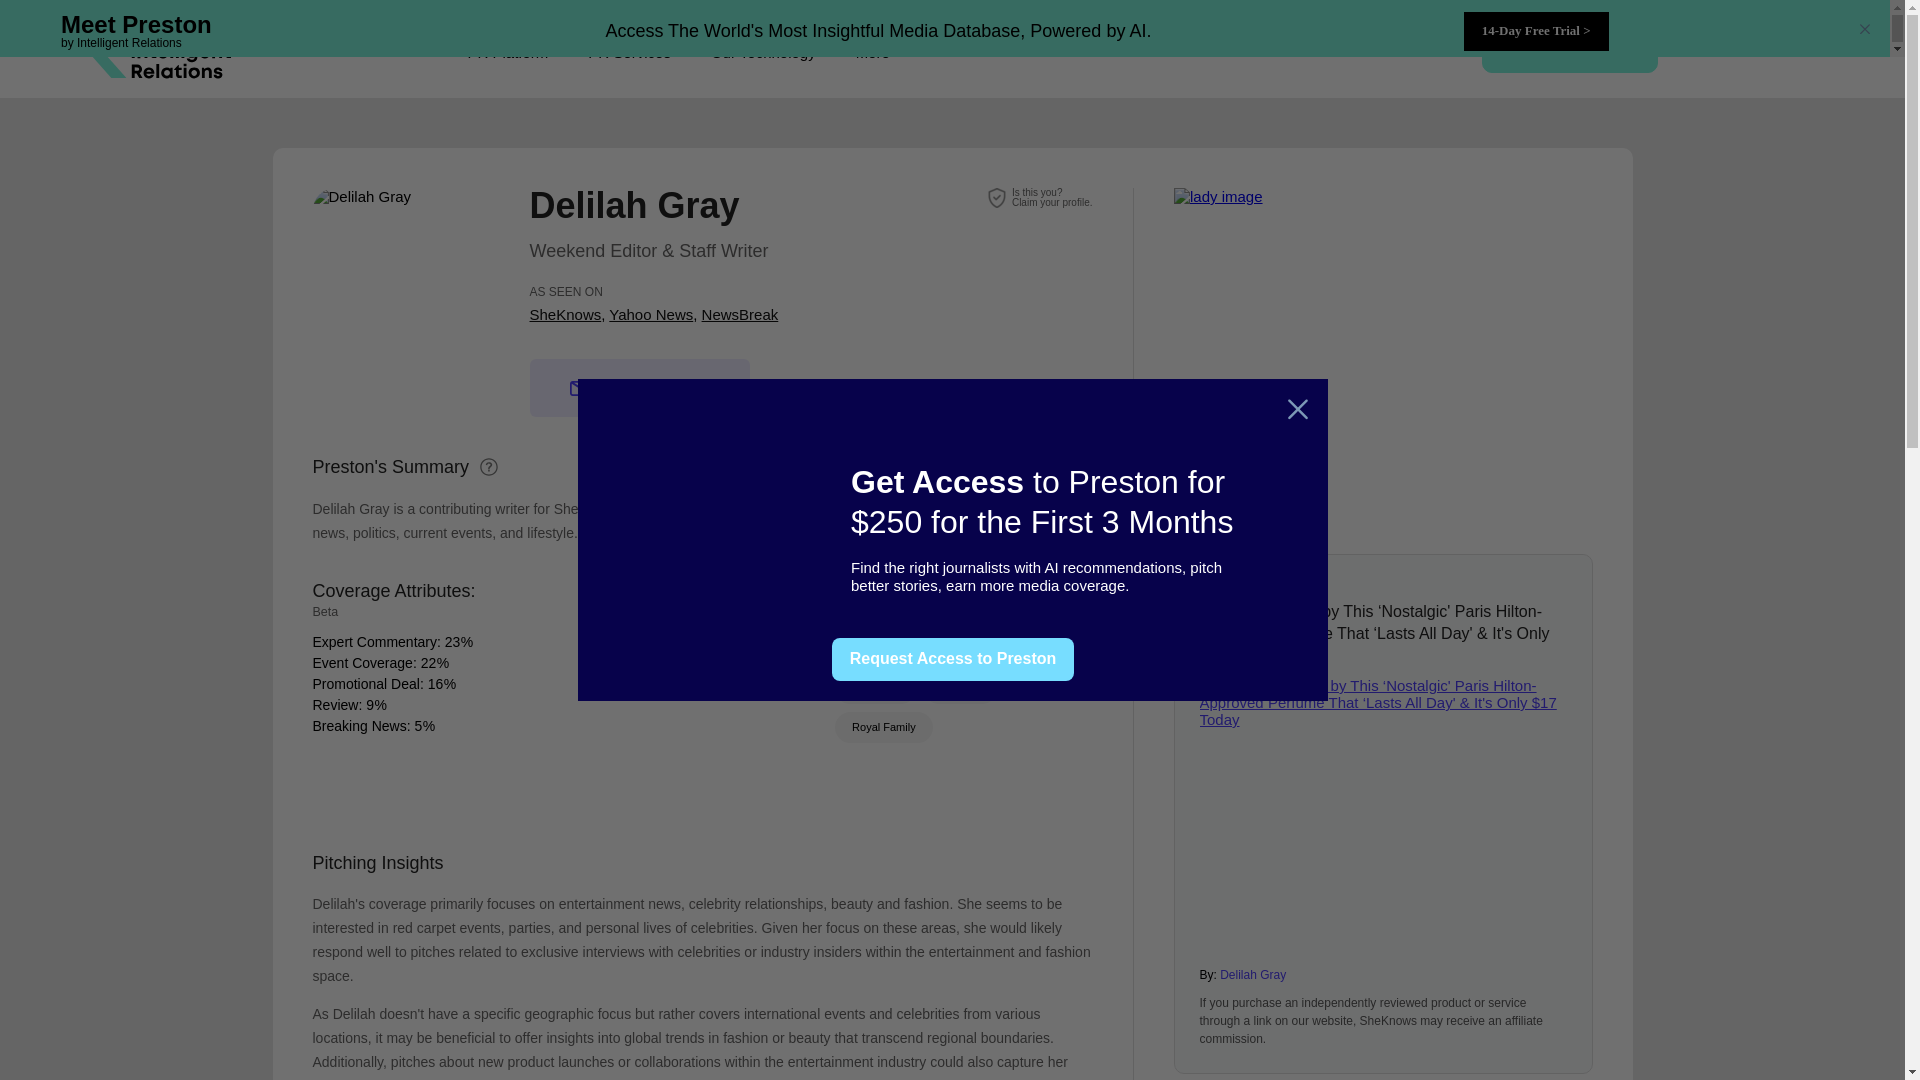  Describe the element at coordinates (1737, 48) in the screenshot. I see `Log In` at that location.